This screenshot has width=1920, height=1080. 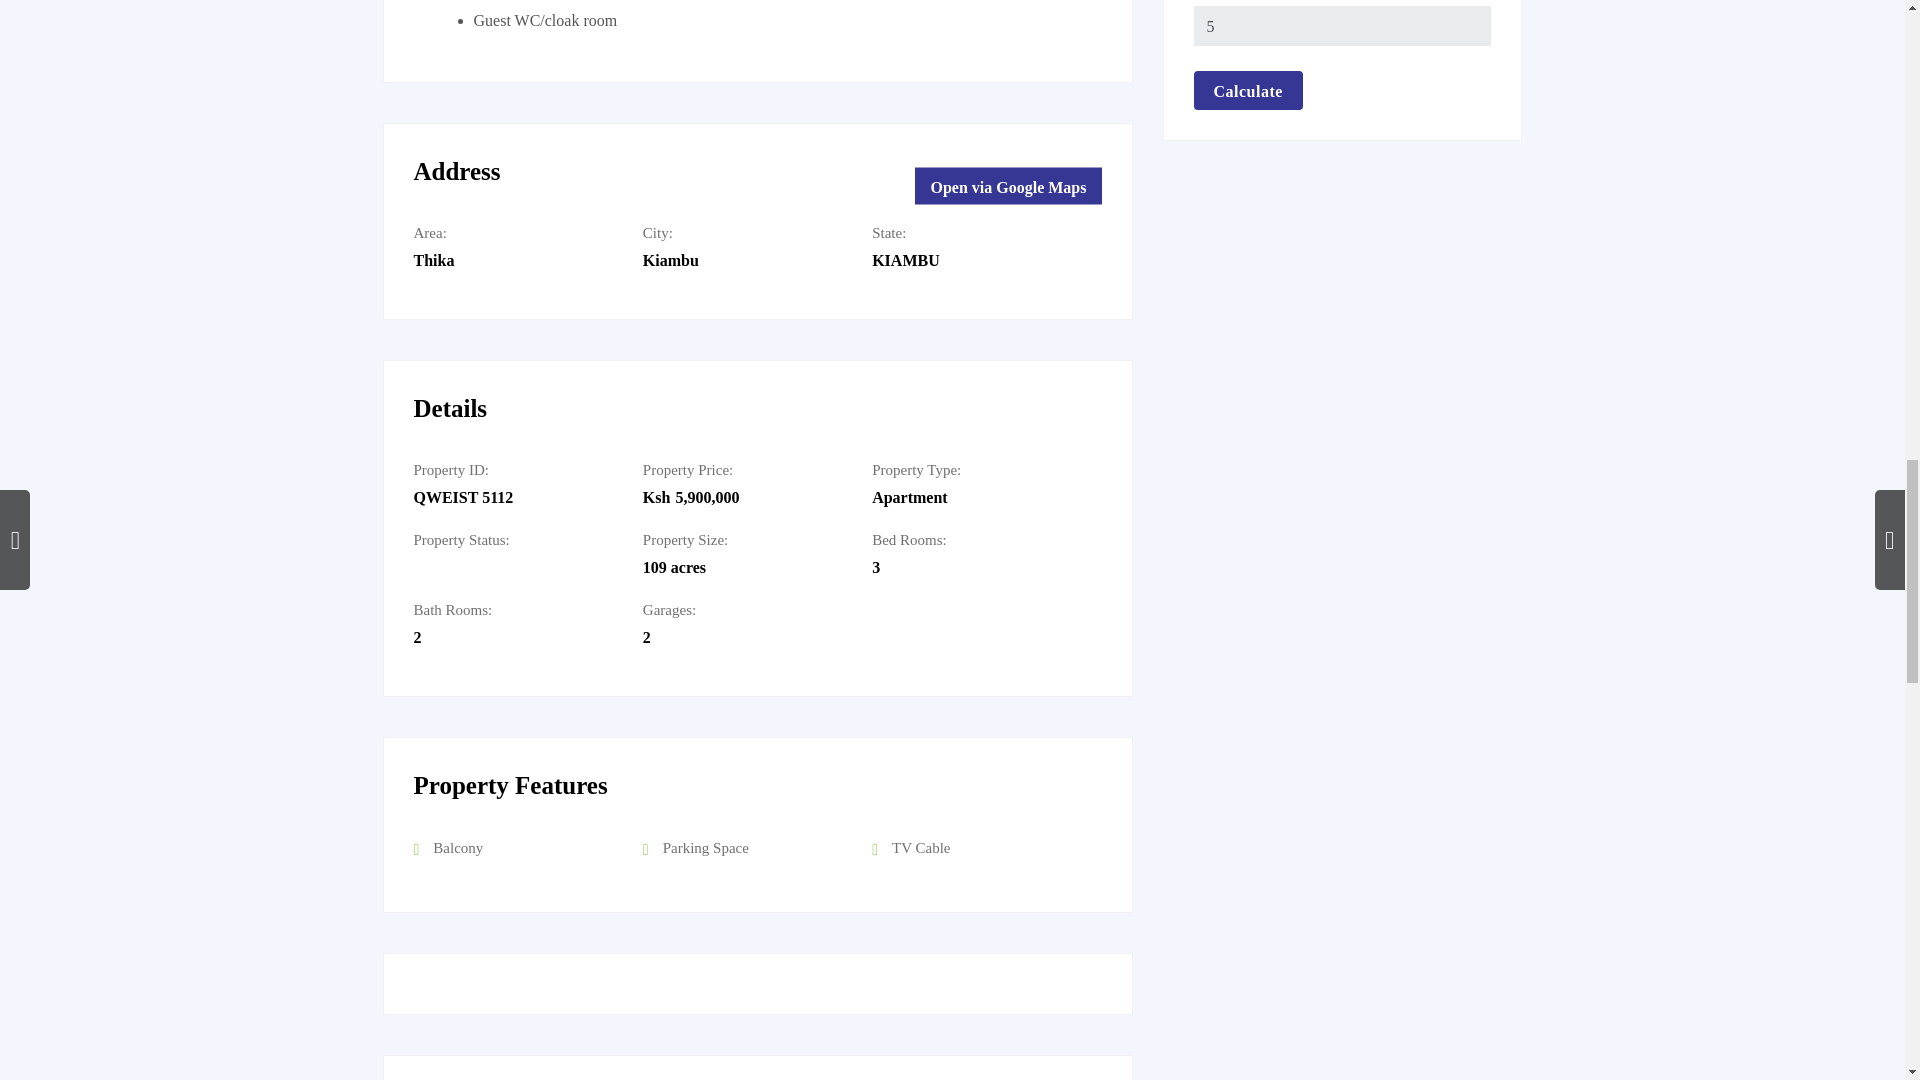 I want to click on Apartment, so click(x=910, y=498).